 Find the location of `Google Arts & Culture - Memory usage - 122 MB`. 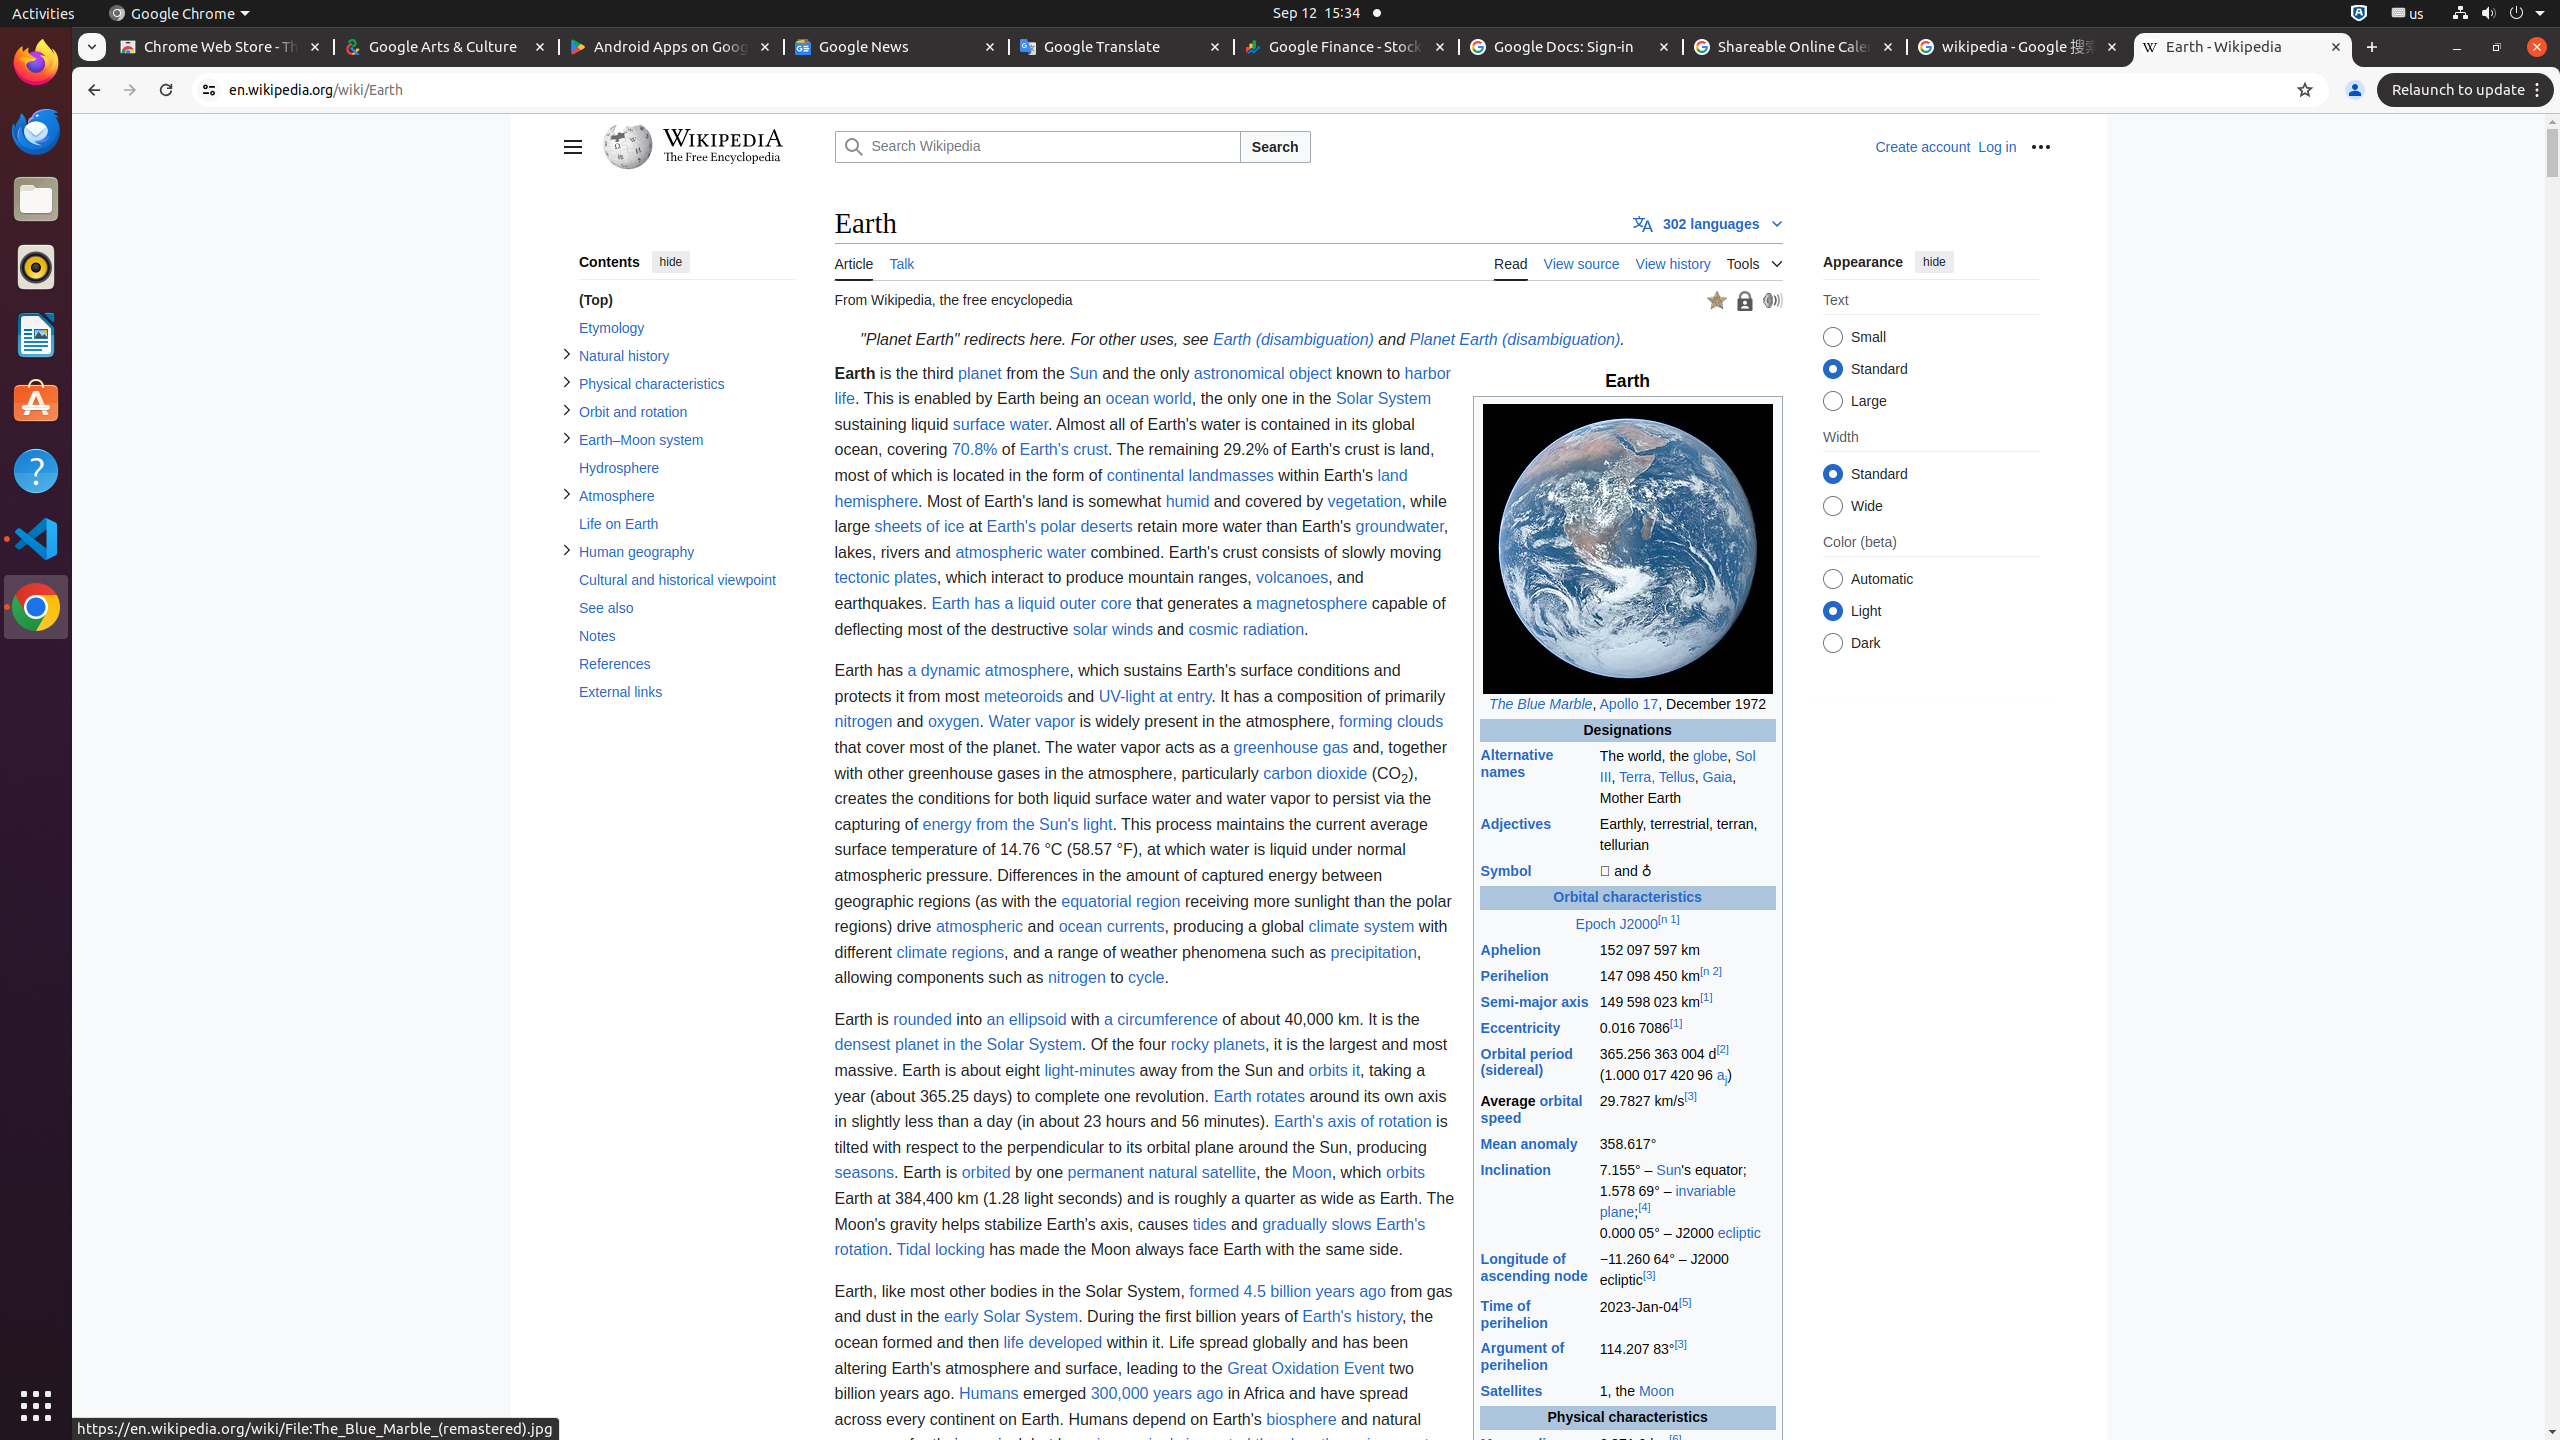

Google Arts & Culture - Memory usage - 122 MB is located at coordinates (446, 48).